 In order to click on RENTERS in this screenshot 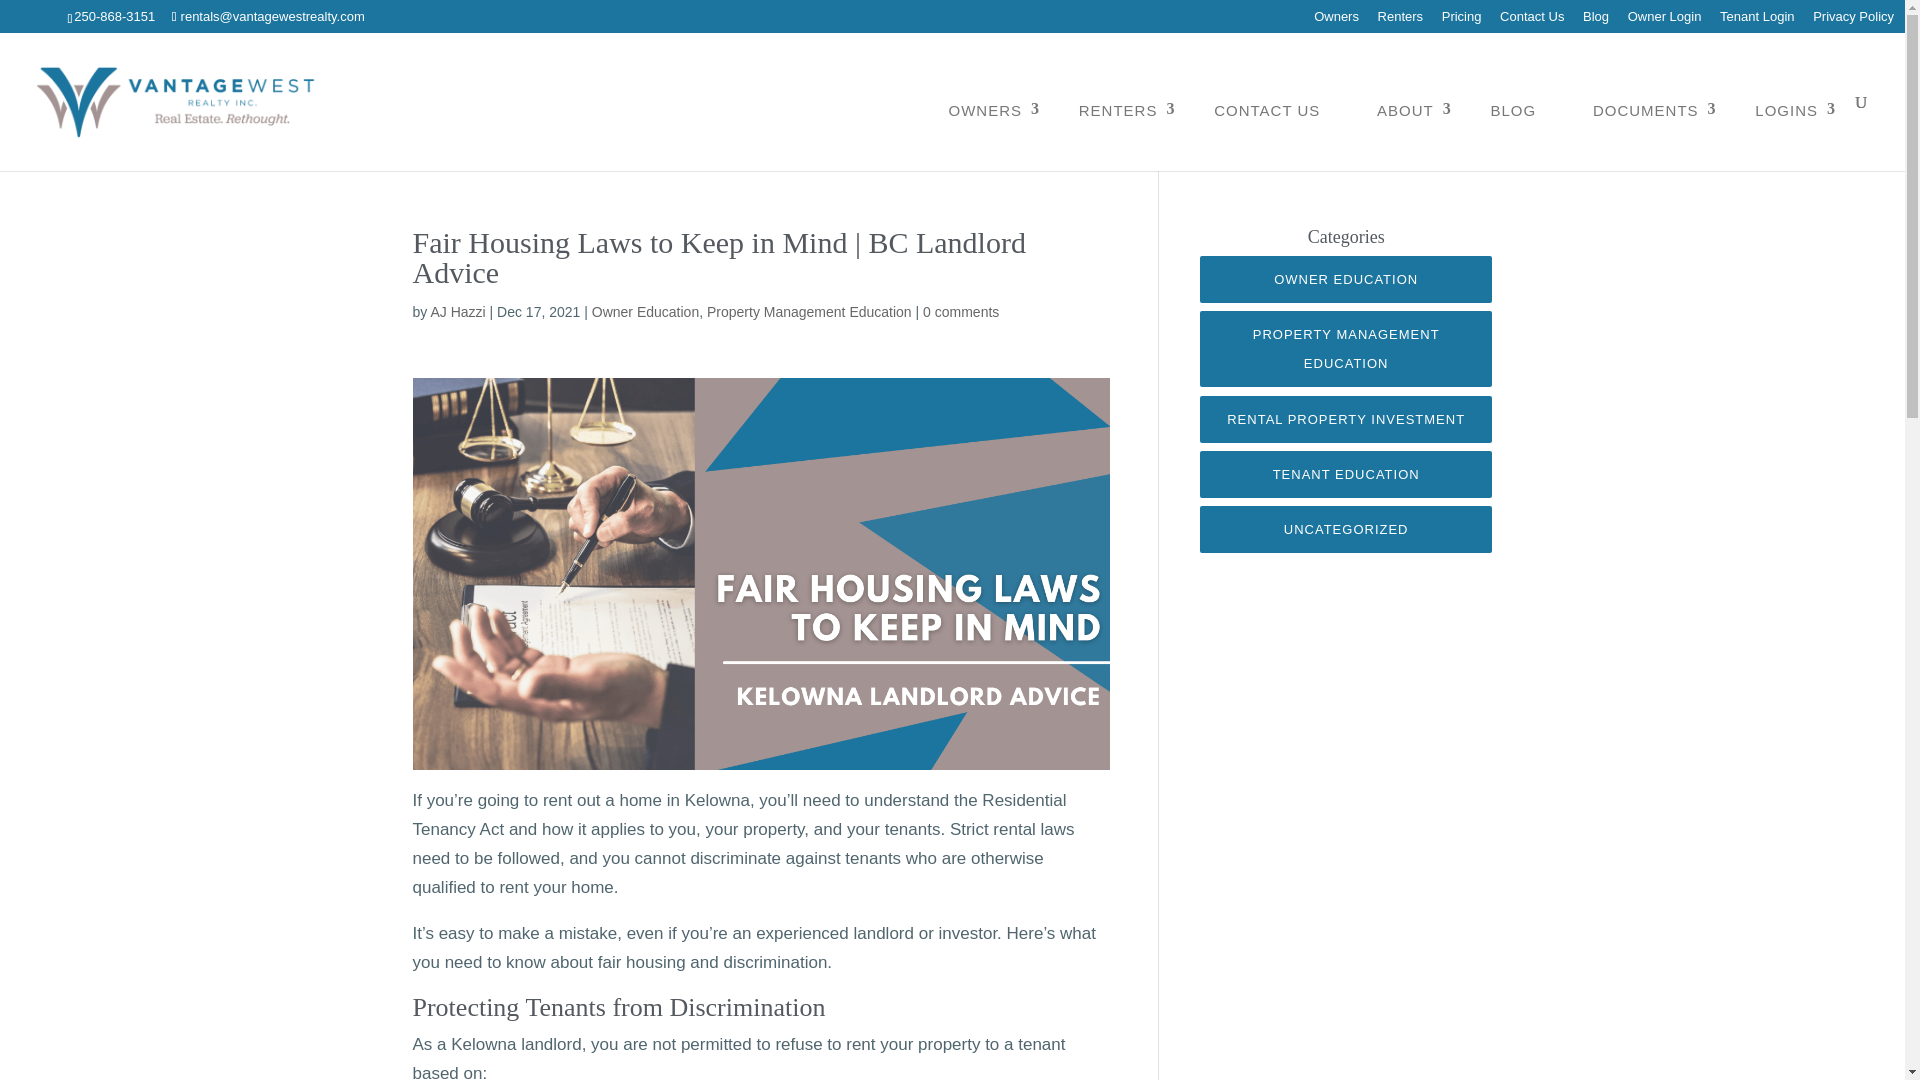, I will do `click(1118, 110)`.